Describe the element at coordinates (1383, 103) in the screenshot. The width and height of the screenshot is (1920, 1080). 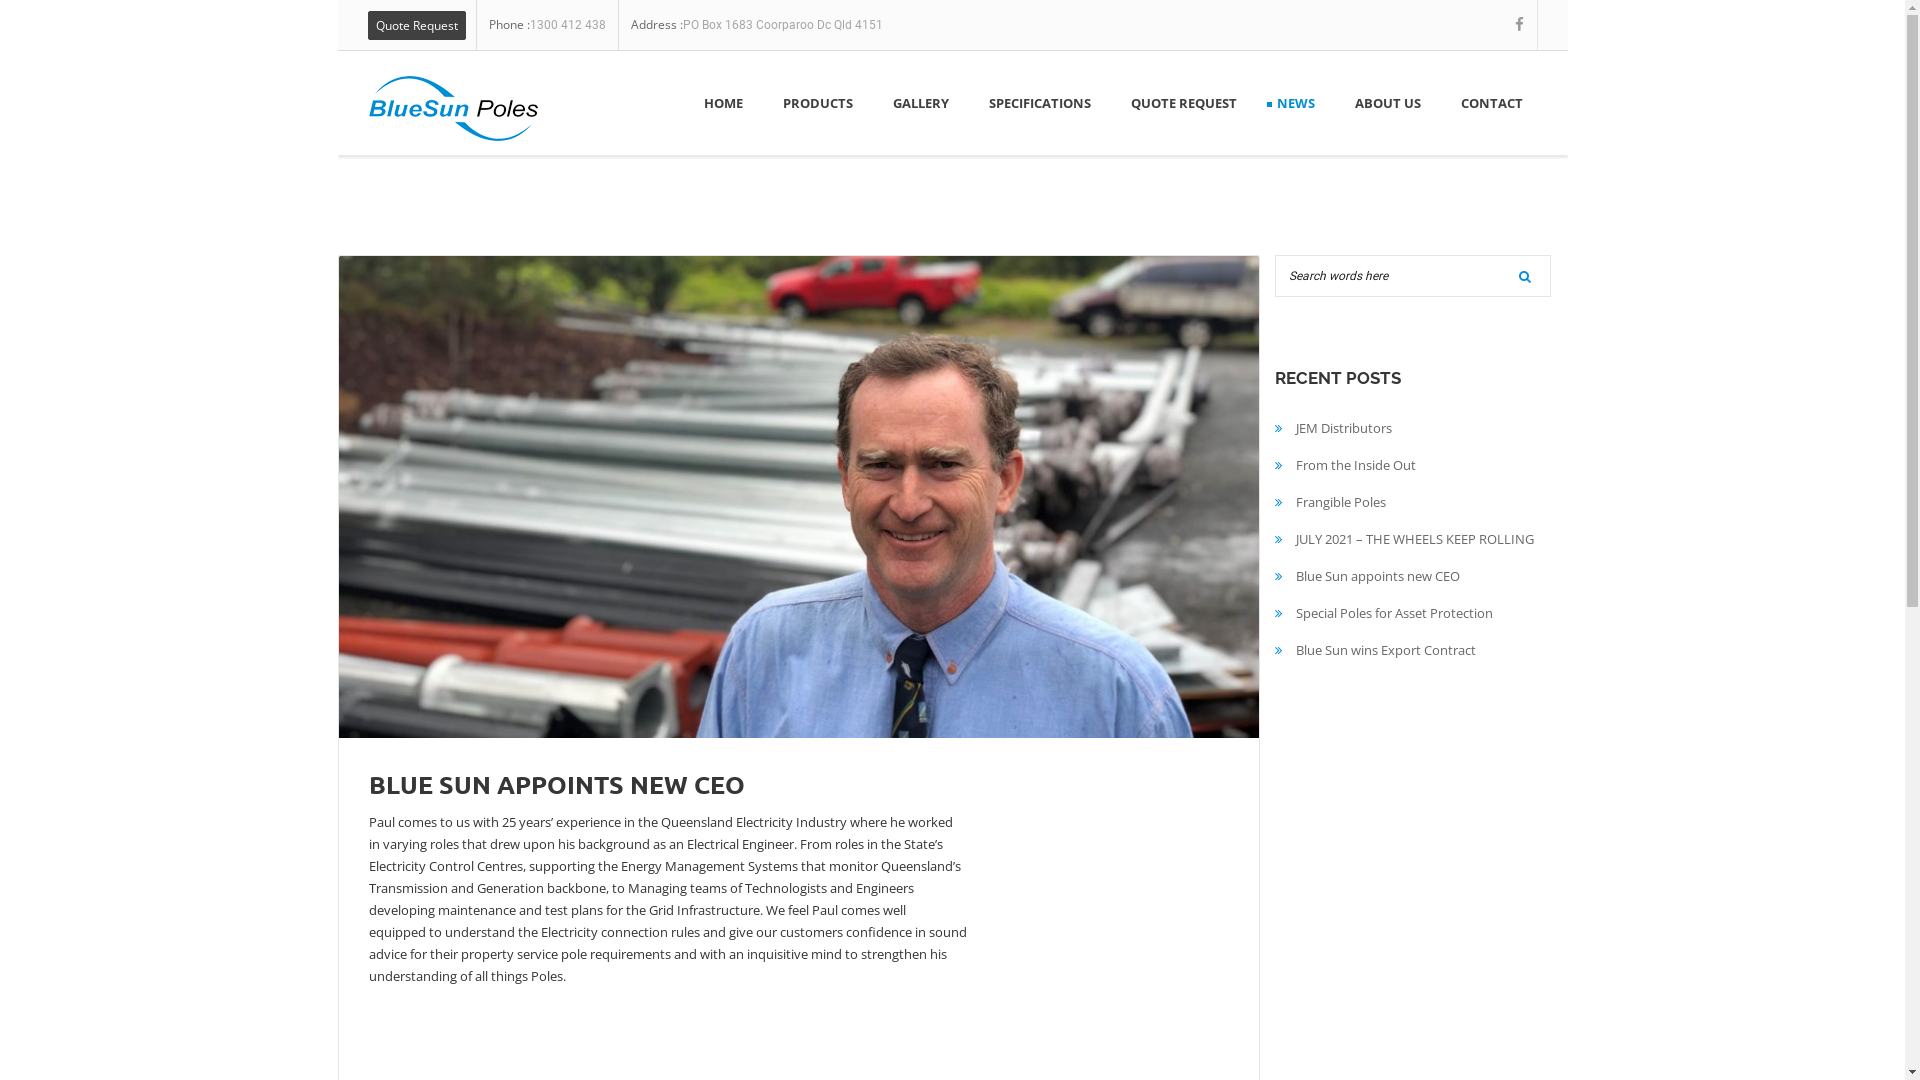
I see `ABOUT US` at that location.